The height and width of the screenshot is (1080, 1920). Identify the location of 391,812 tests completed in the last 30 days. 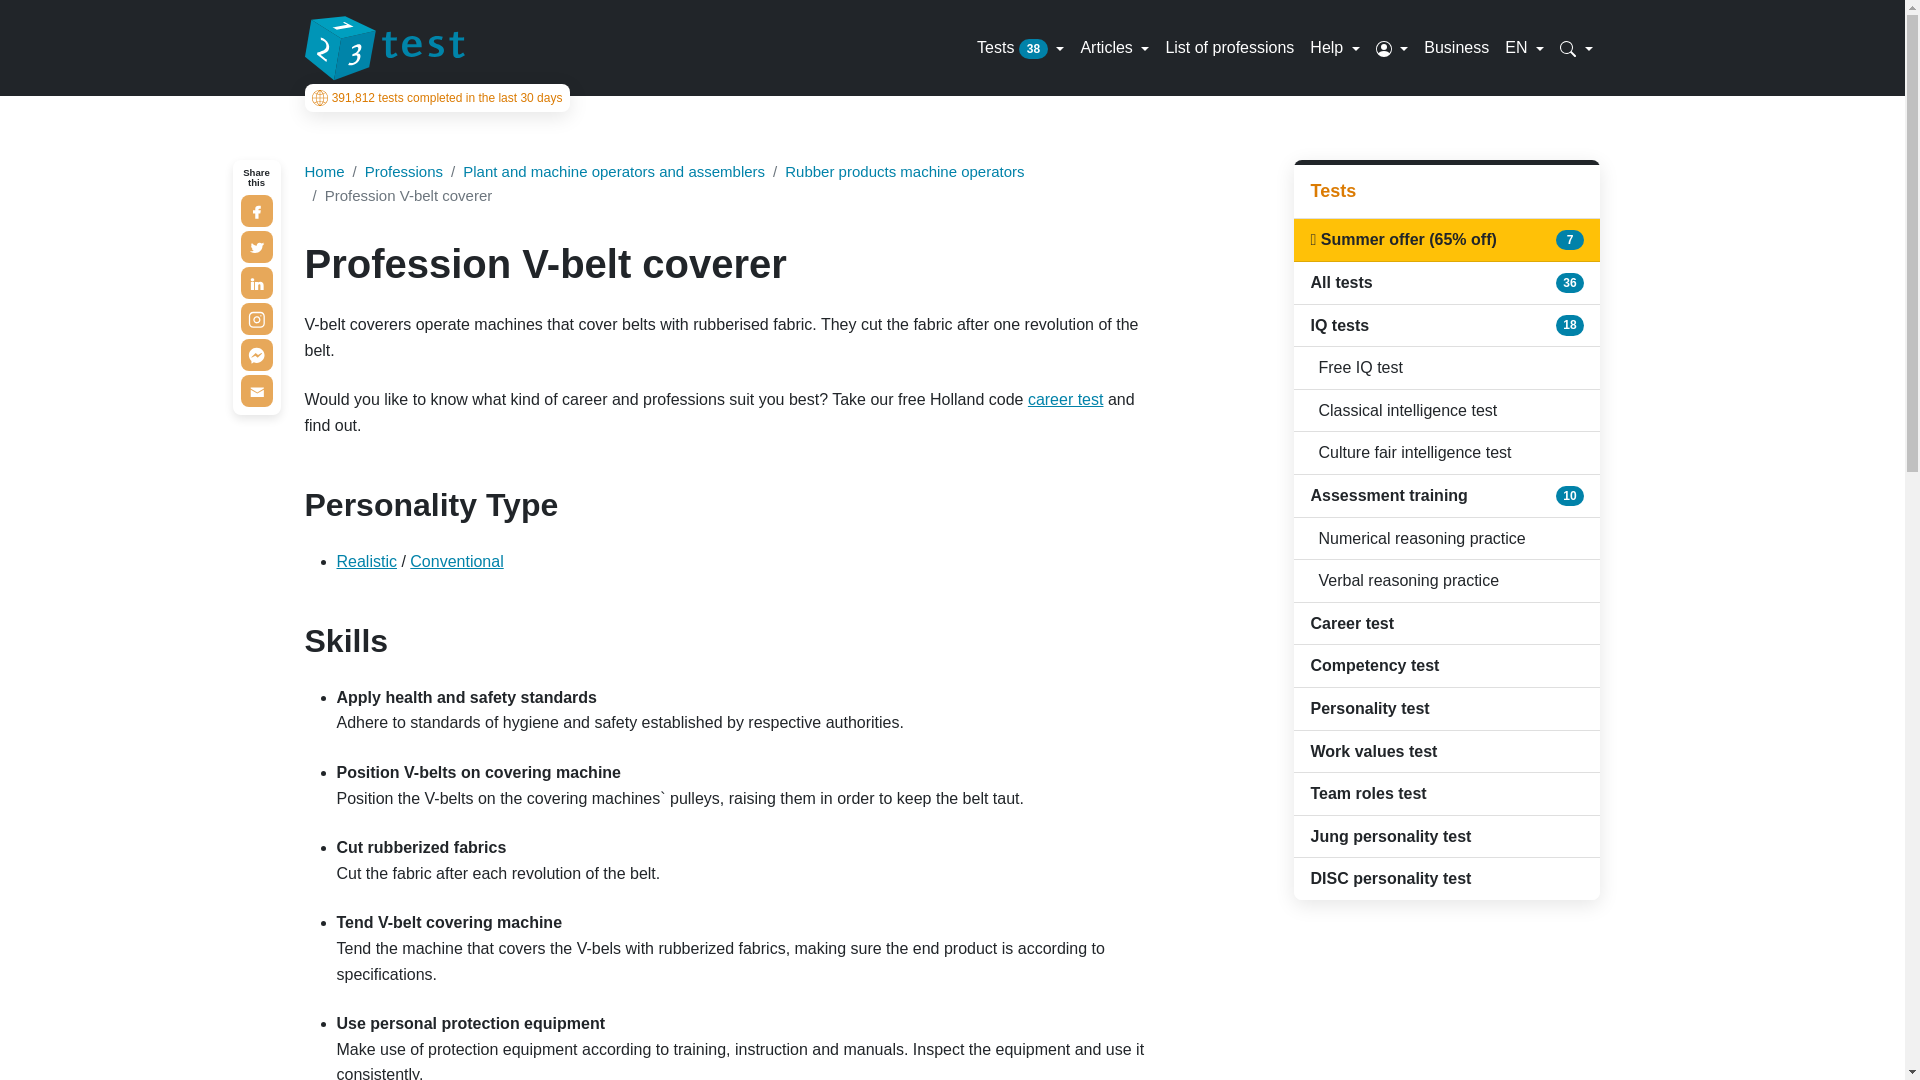
(436, 98).